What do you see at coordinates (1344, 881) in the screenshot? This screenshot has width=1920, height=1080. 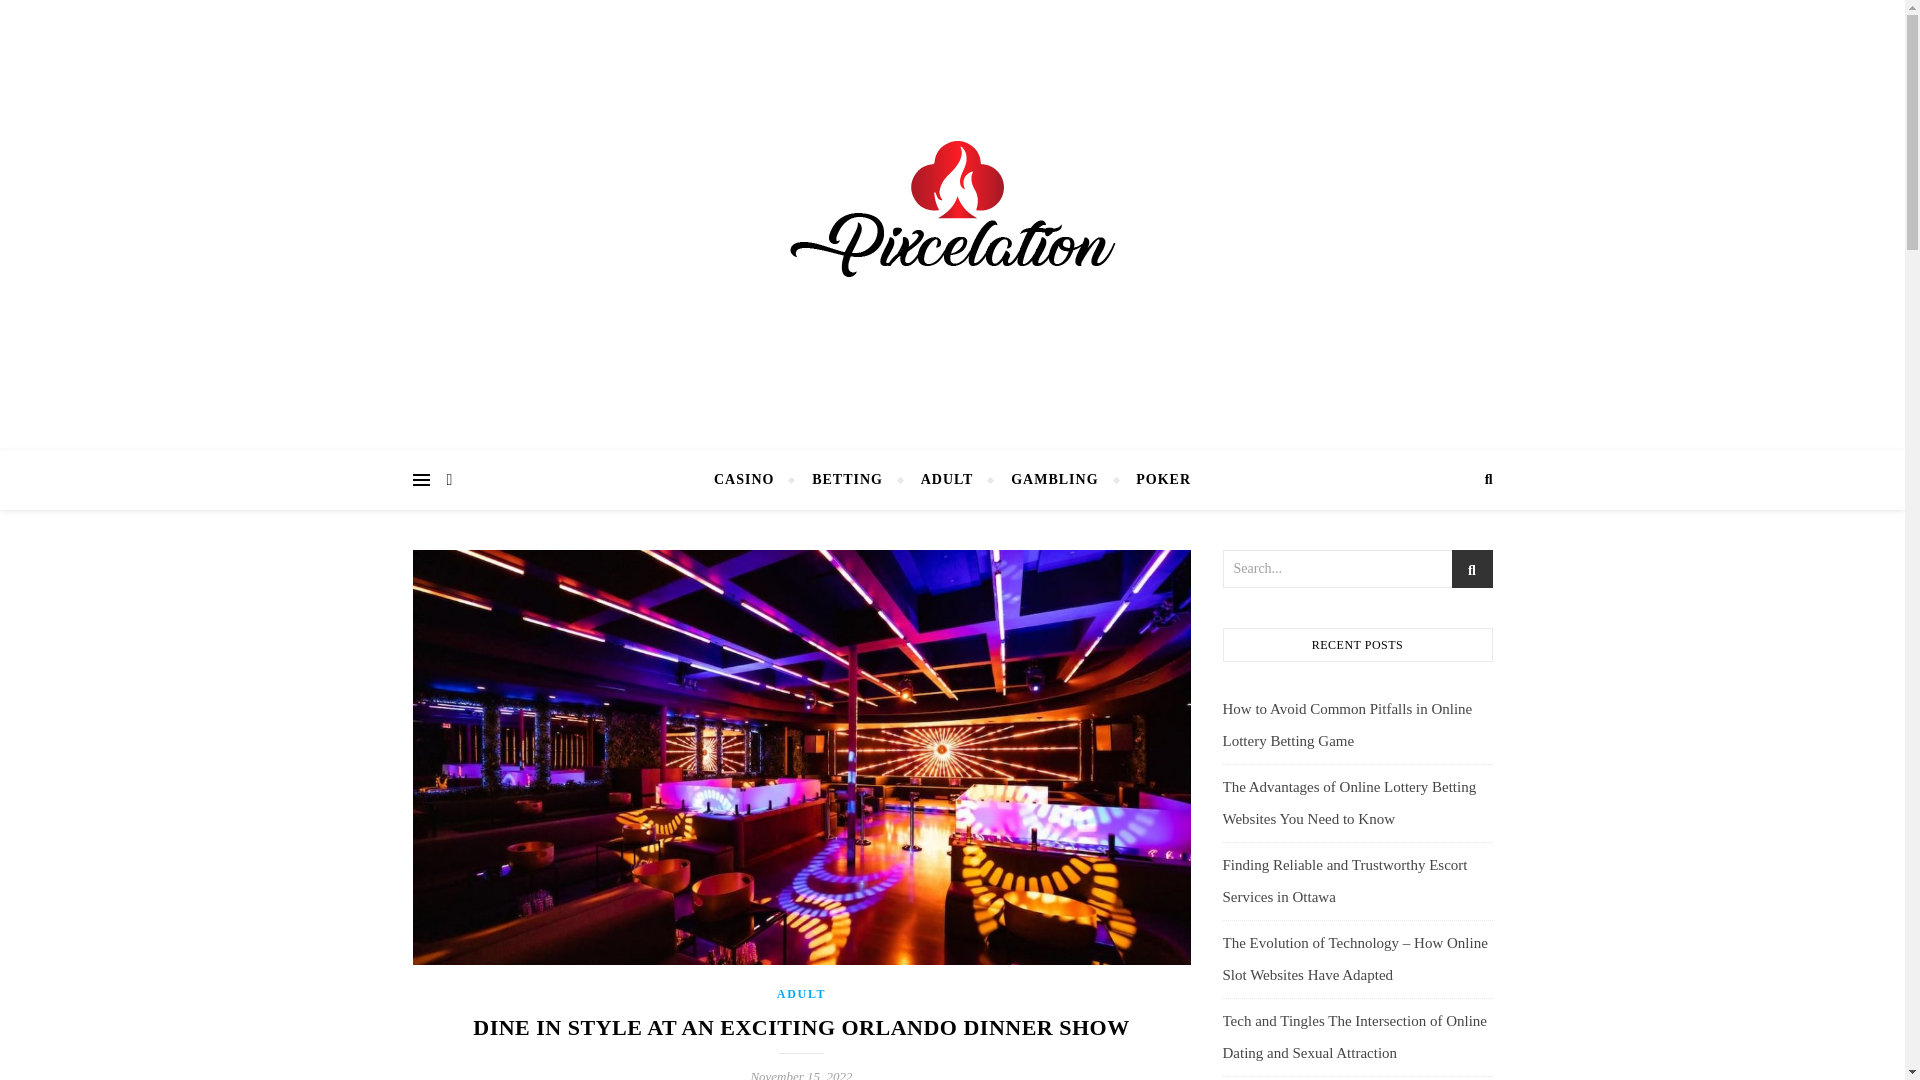 I see `Finding Reliable and Trustworthy Escort Services in Ottawa` at bounding box center [1344, 881].